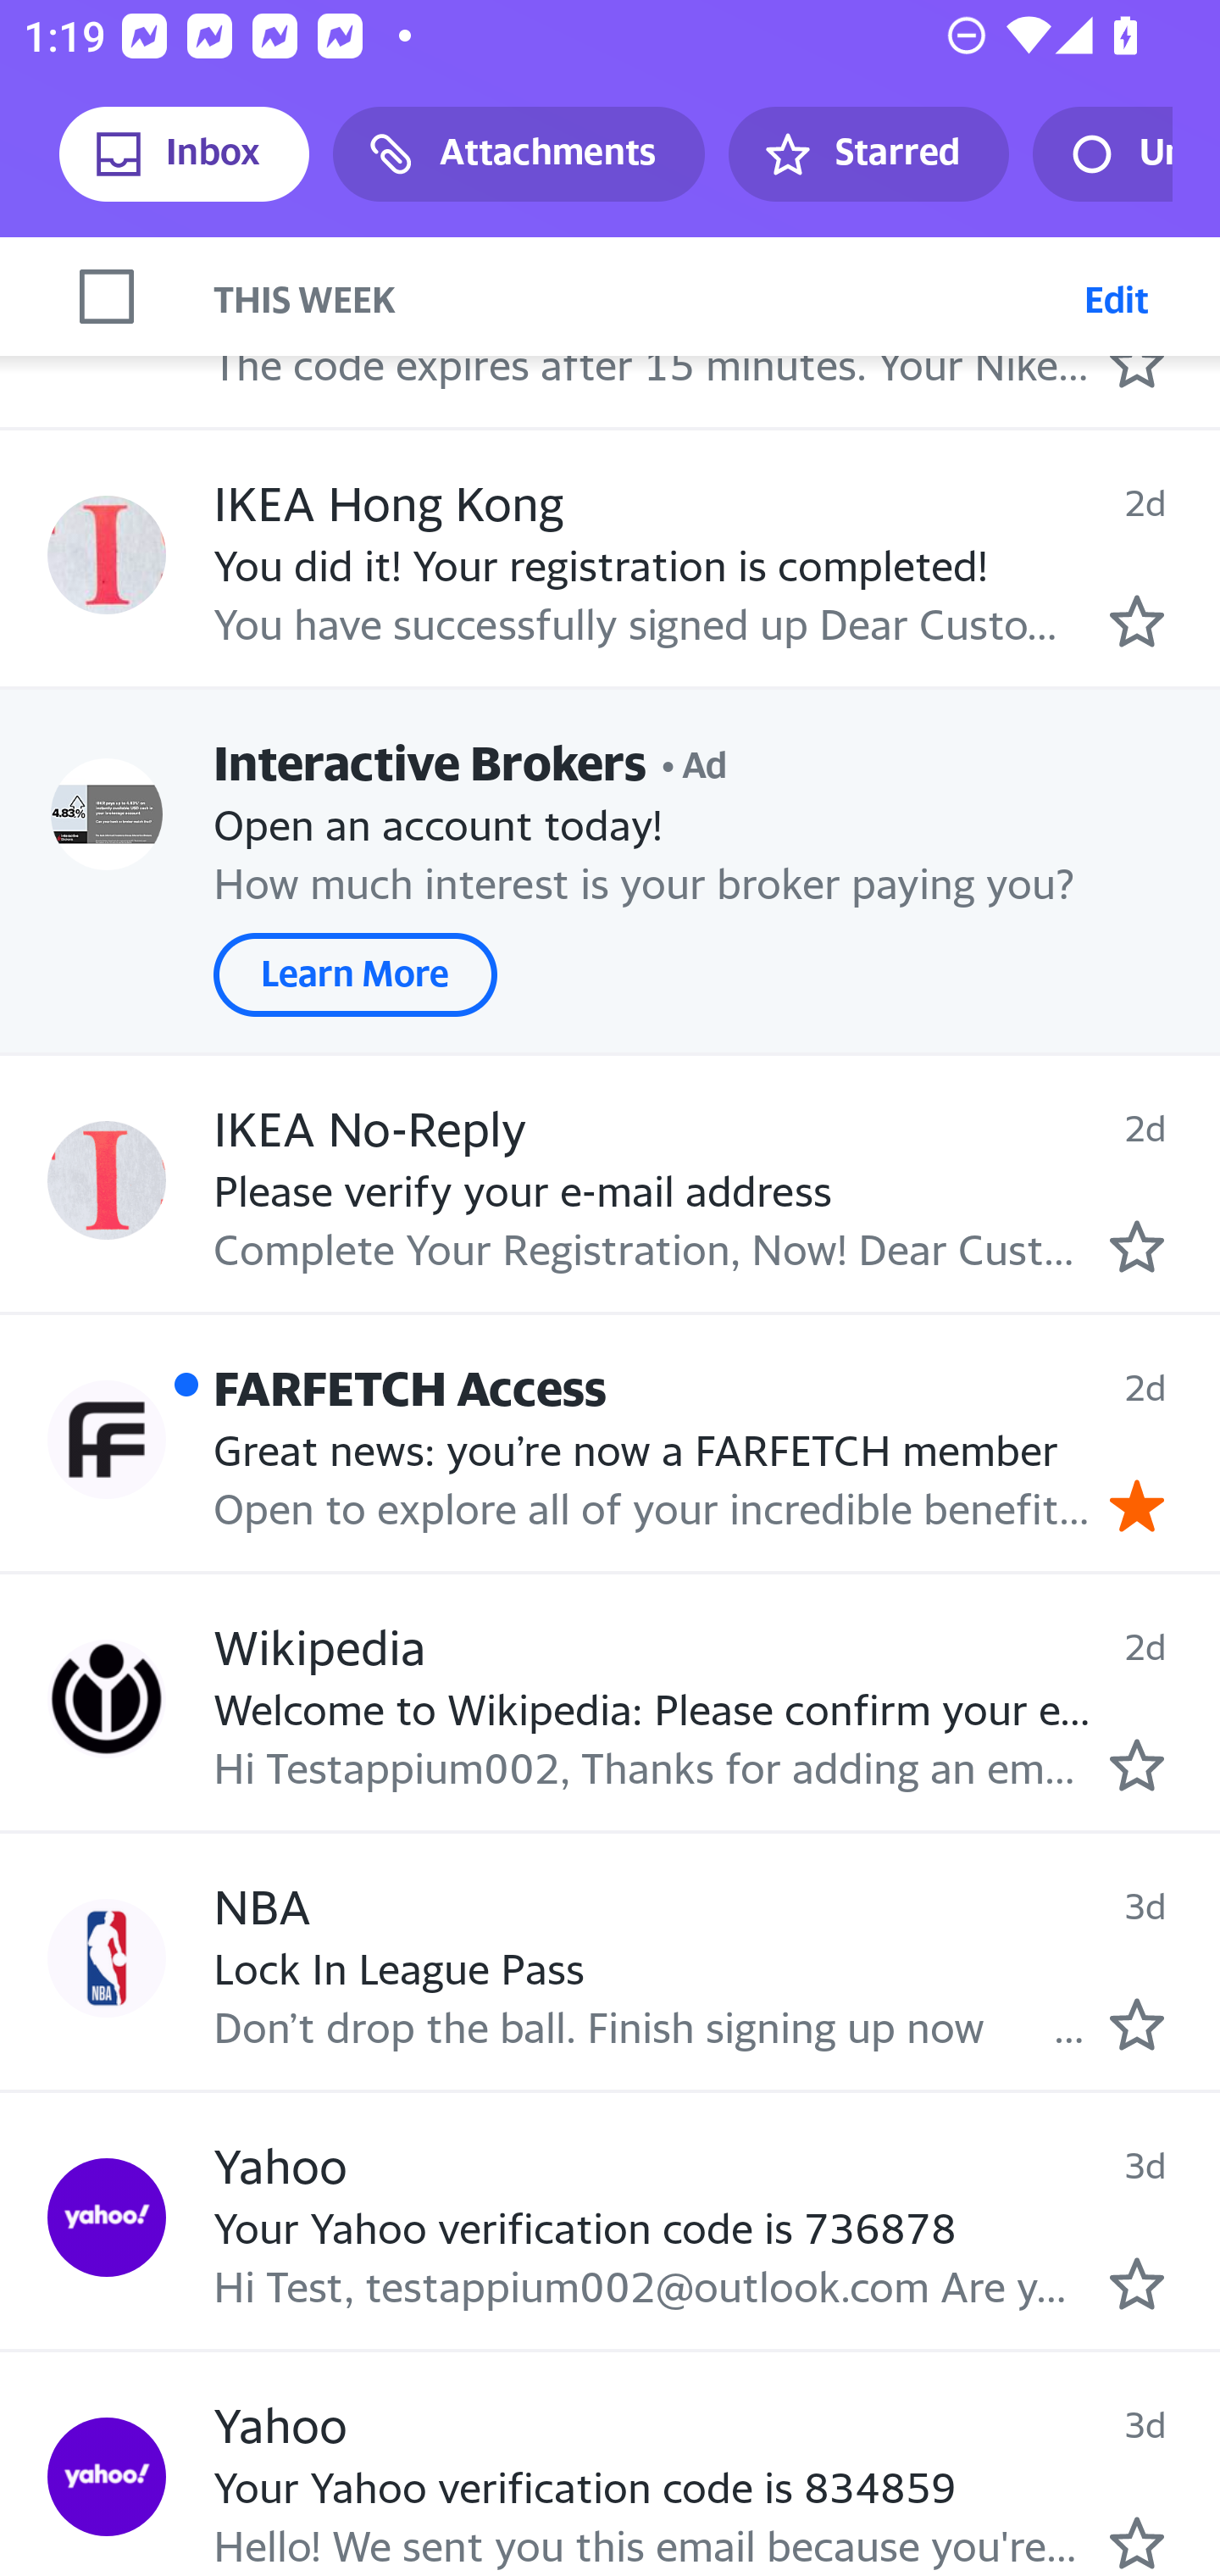 The image size is (1220, 2576). Describe the element at coordinates (1137, 622) in the screenshot. I see `Mark as starred.` at that location.